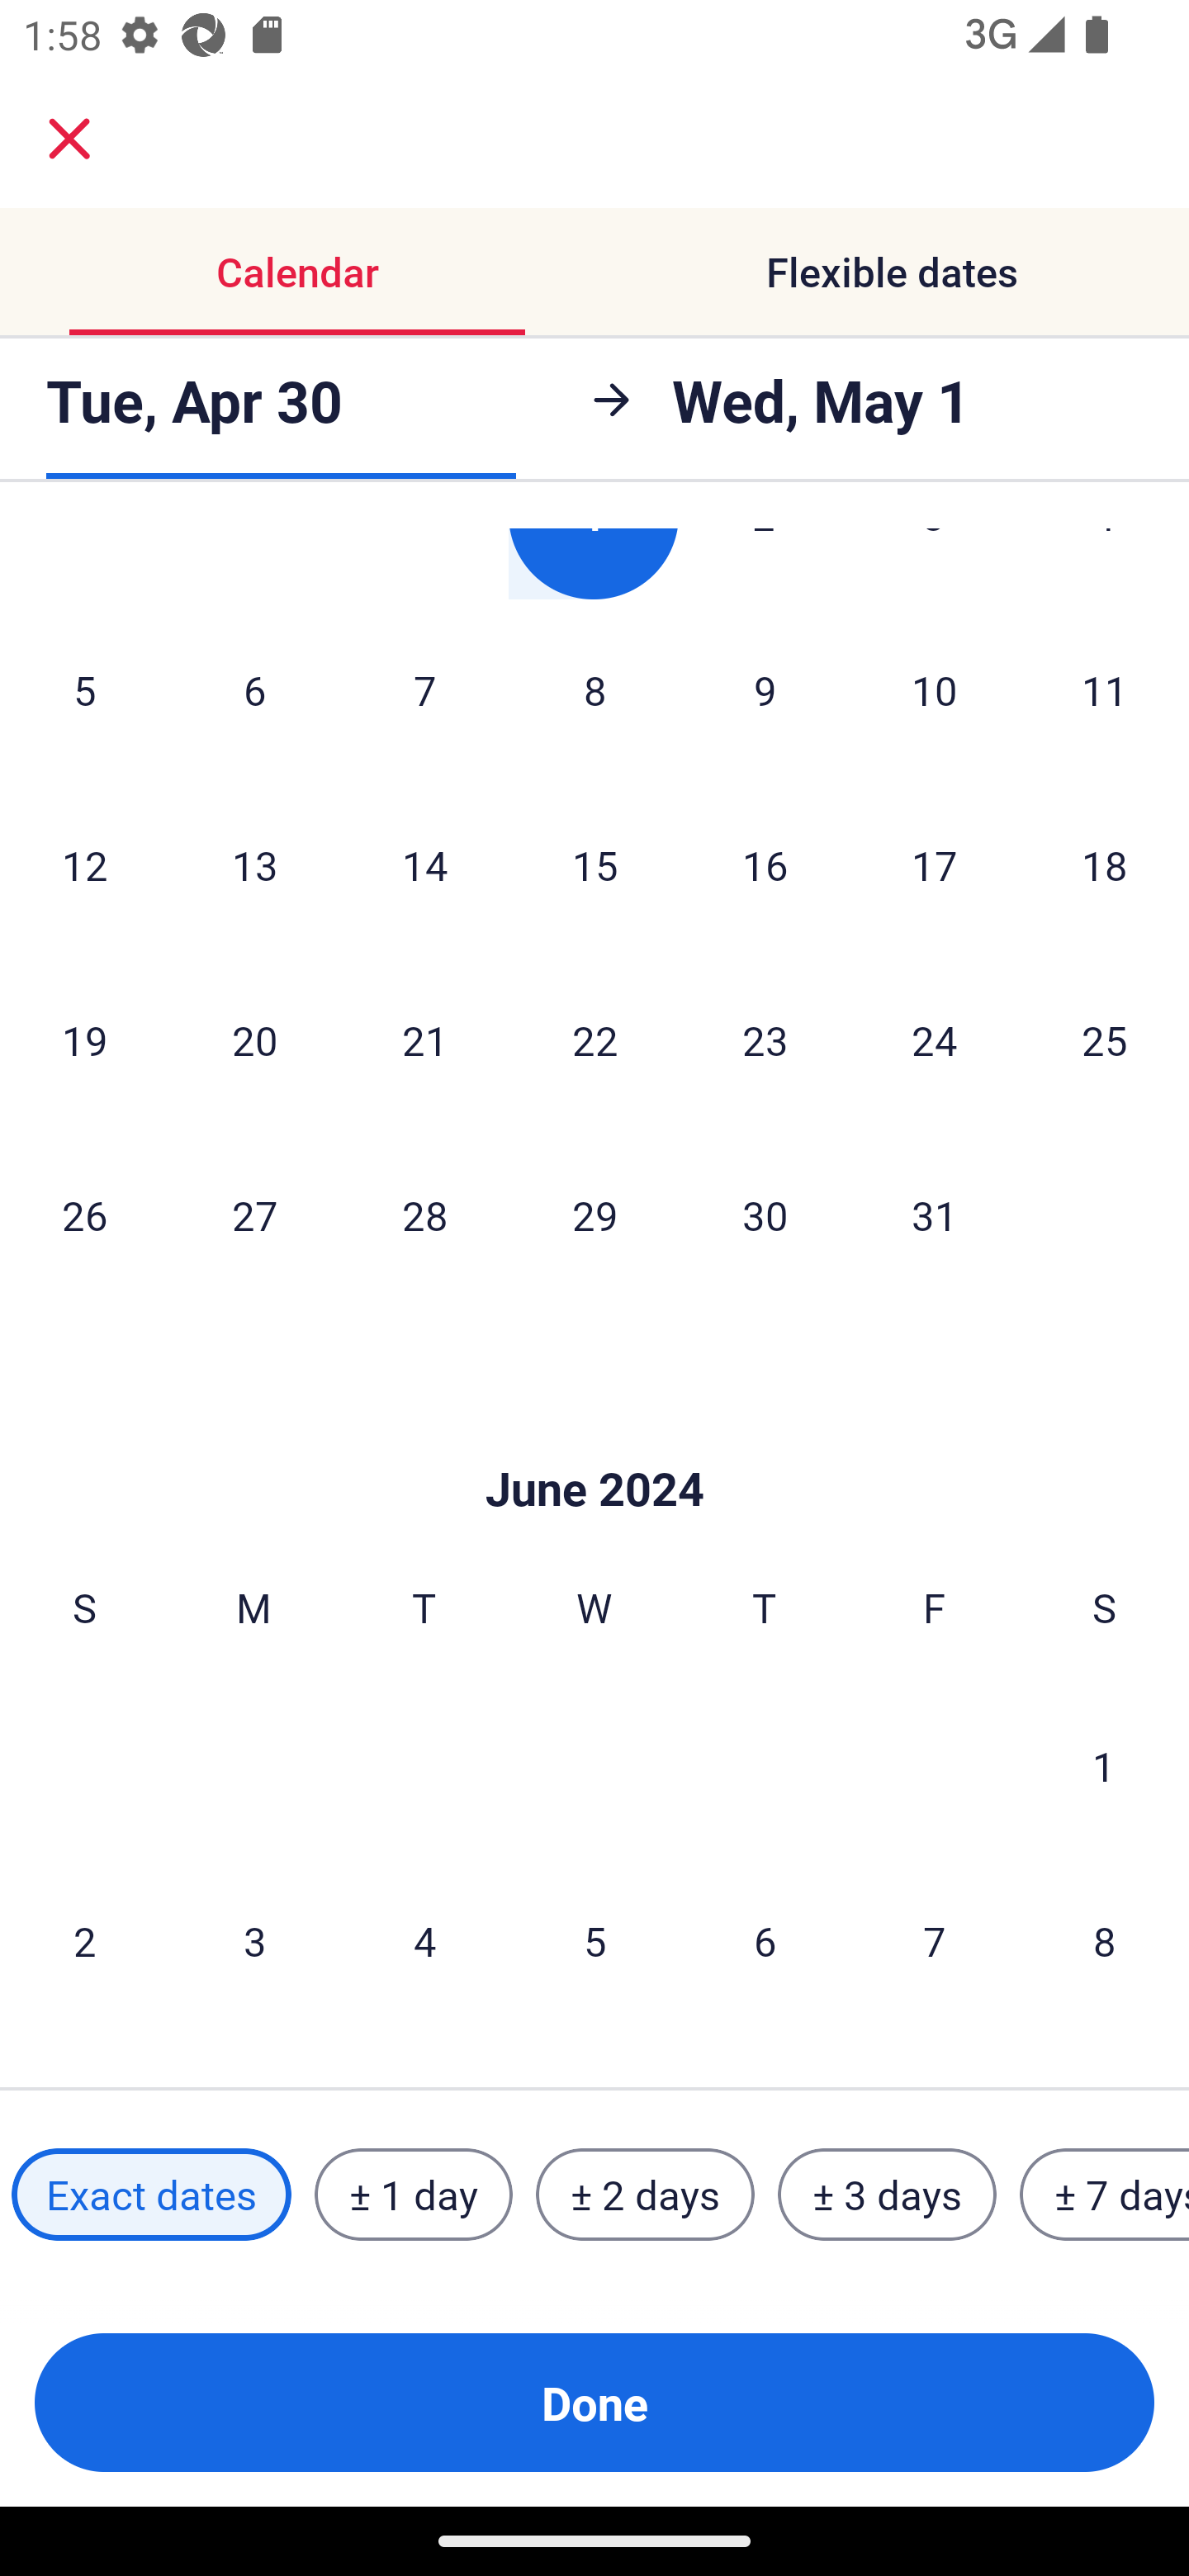  I want to click on 18 Saturday, May 18, 2024, so click(1105, 865).